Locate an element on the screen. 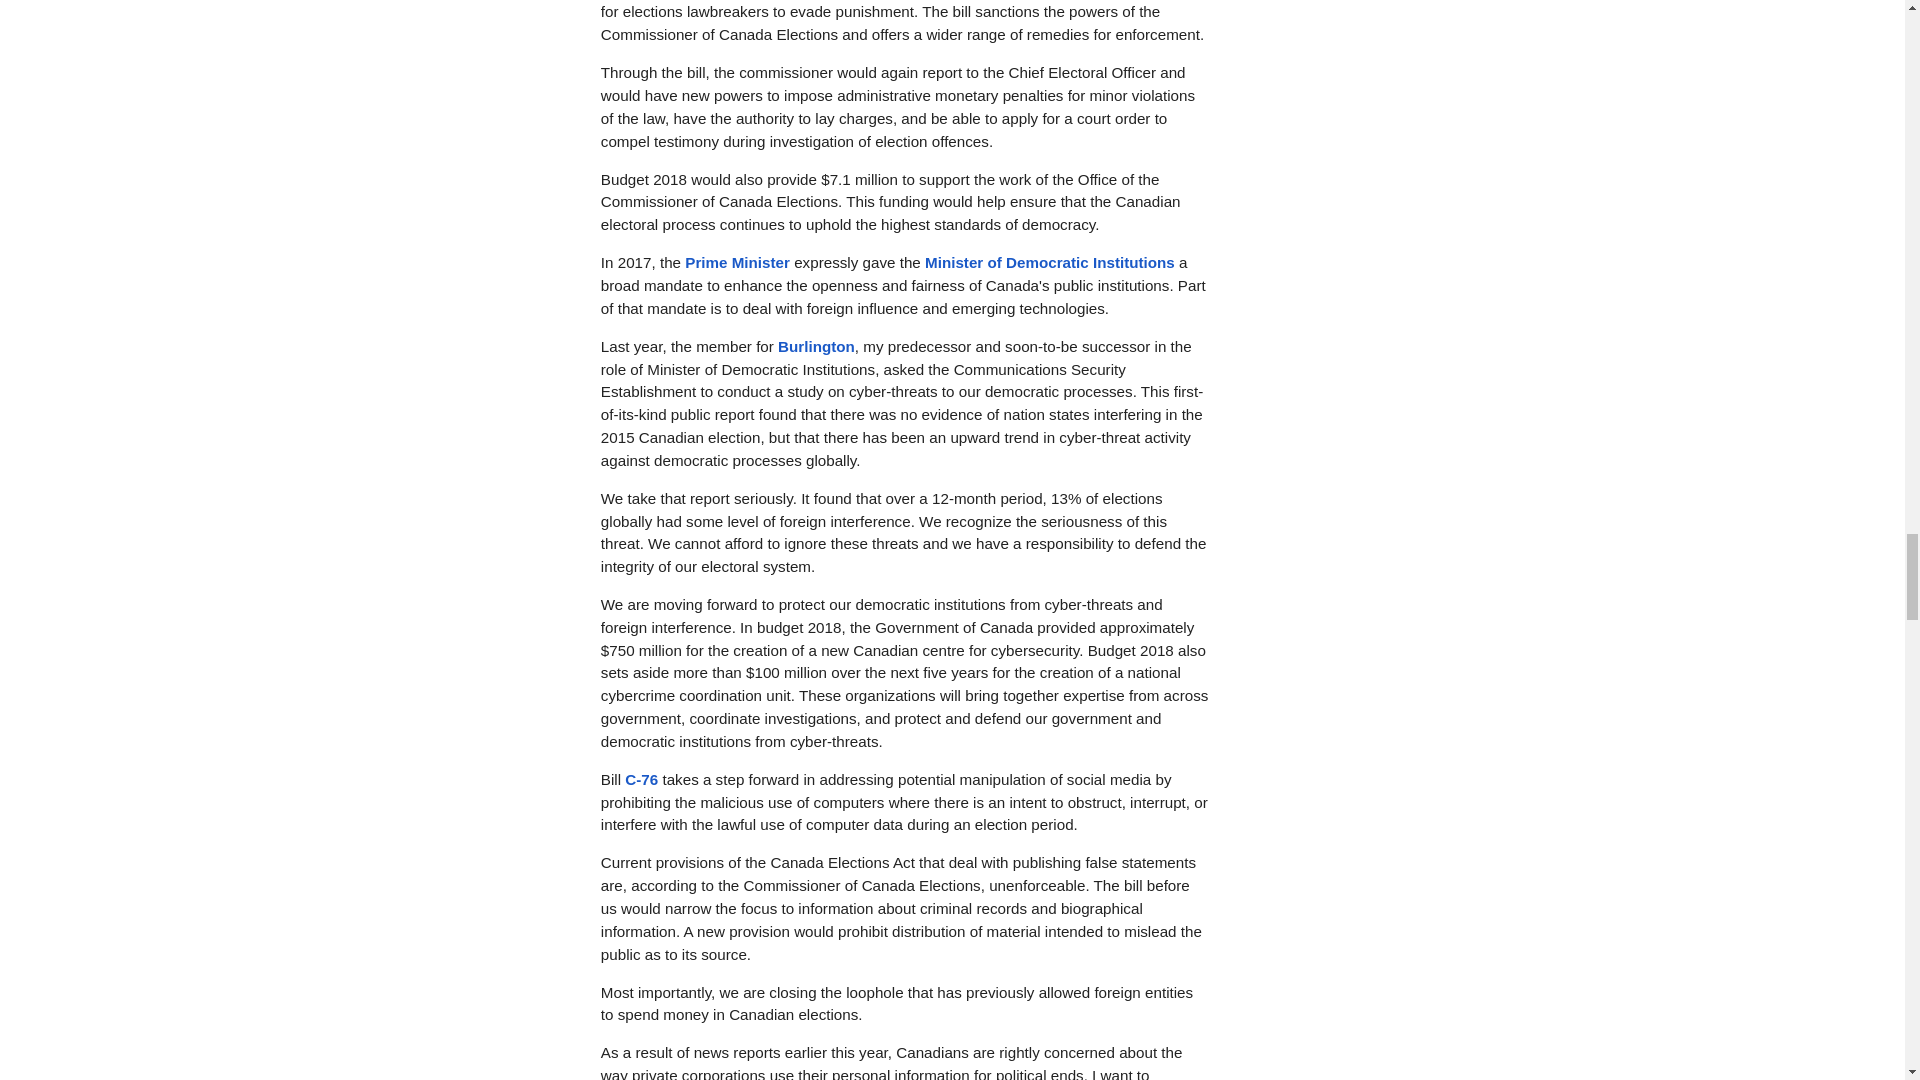 The image size is (1920, 1080). Karina Gould is located at coordinates (816, 346).